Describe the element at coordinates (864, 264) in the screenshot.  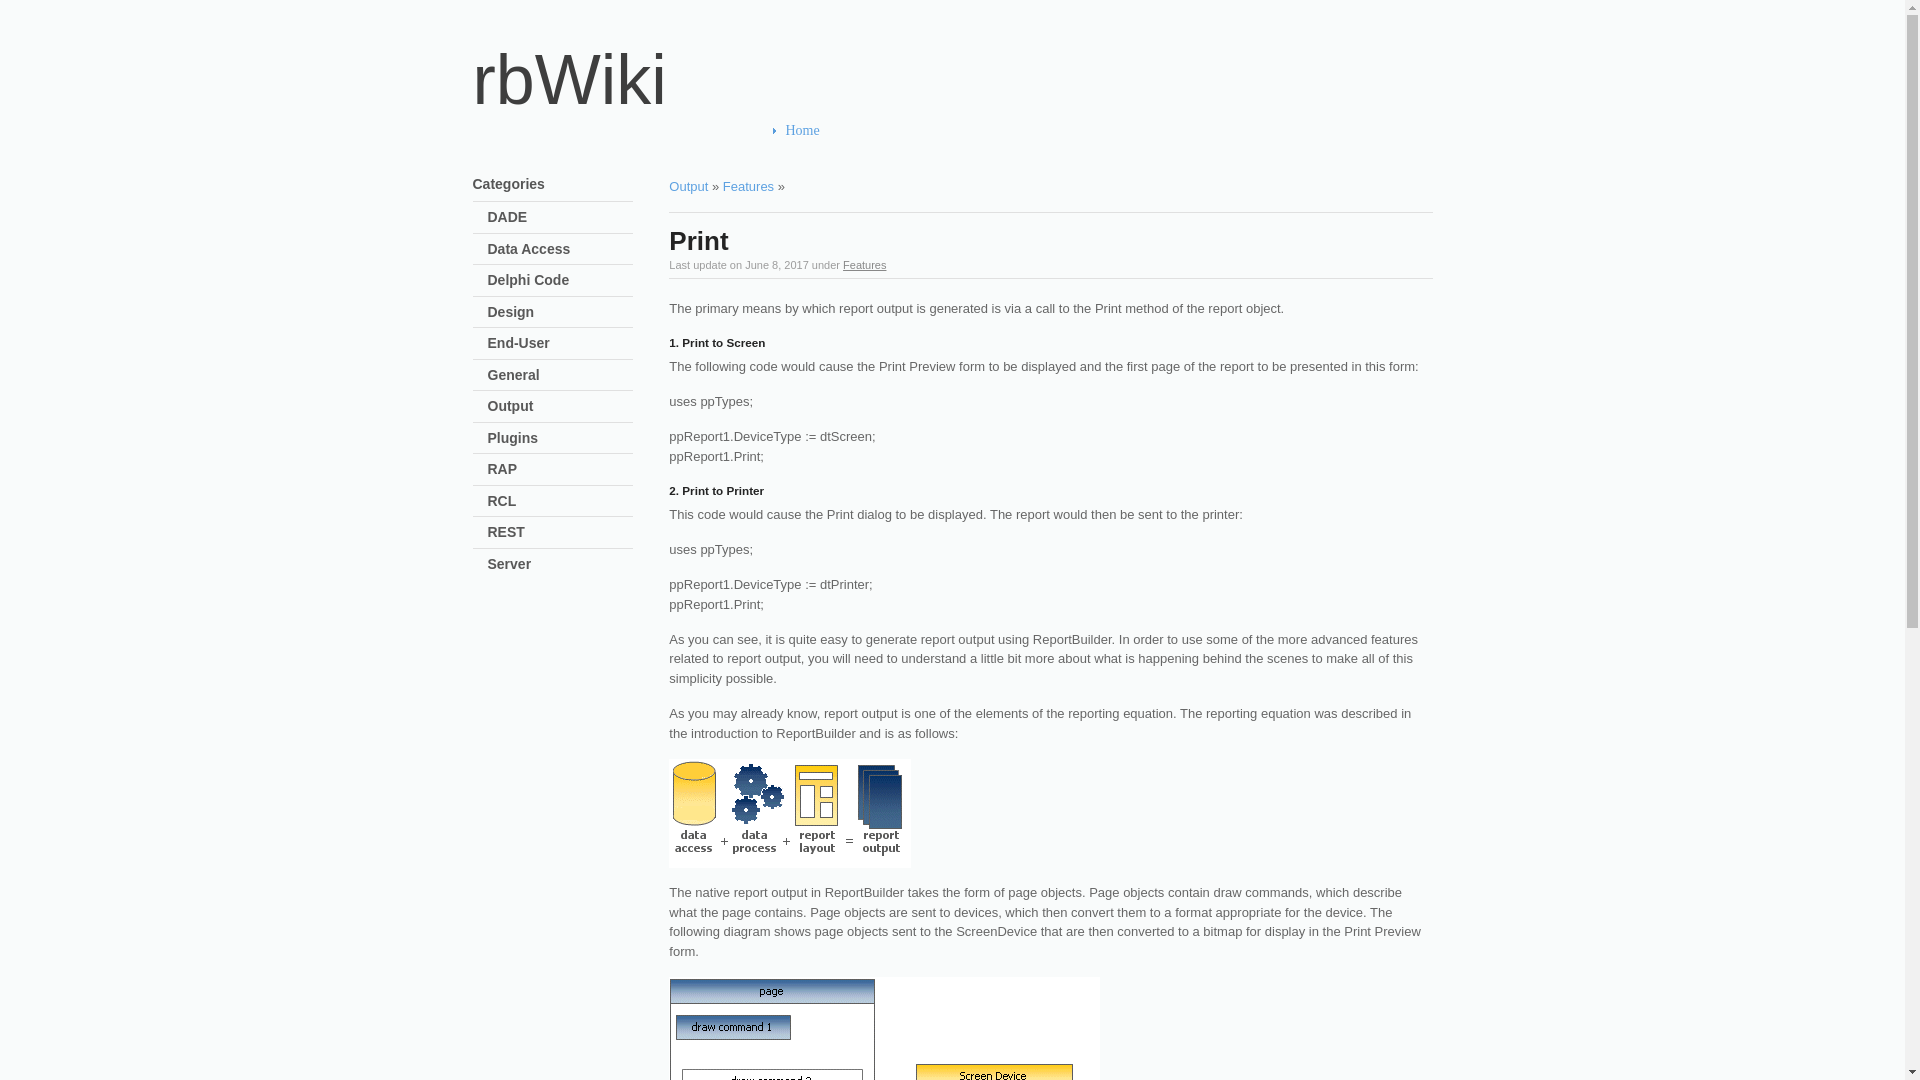
I see `Features` at that location.